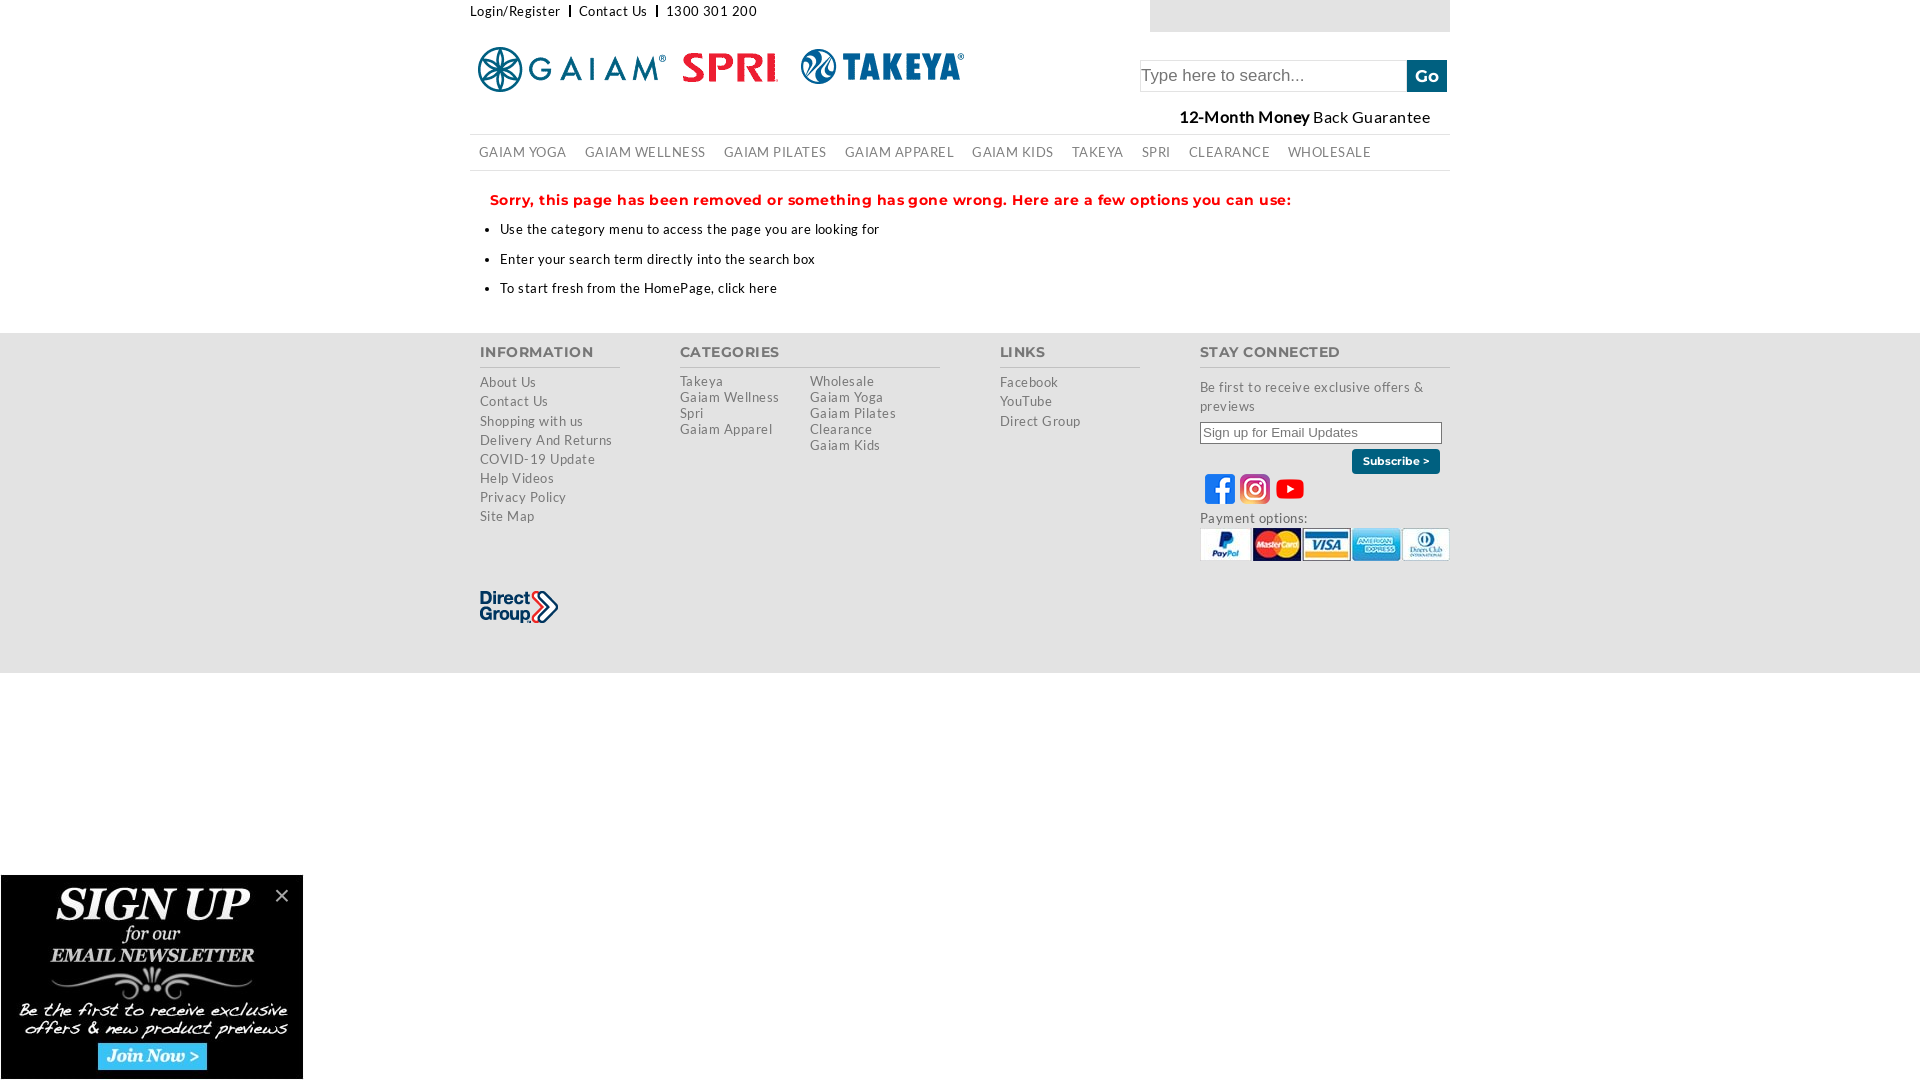  I want to click on GAIAM WELLNESS, so click(646, 152).